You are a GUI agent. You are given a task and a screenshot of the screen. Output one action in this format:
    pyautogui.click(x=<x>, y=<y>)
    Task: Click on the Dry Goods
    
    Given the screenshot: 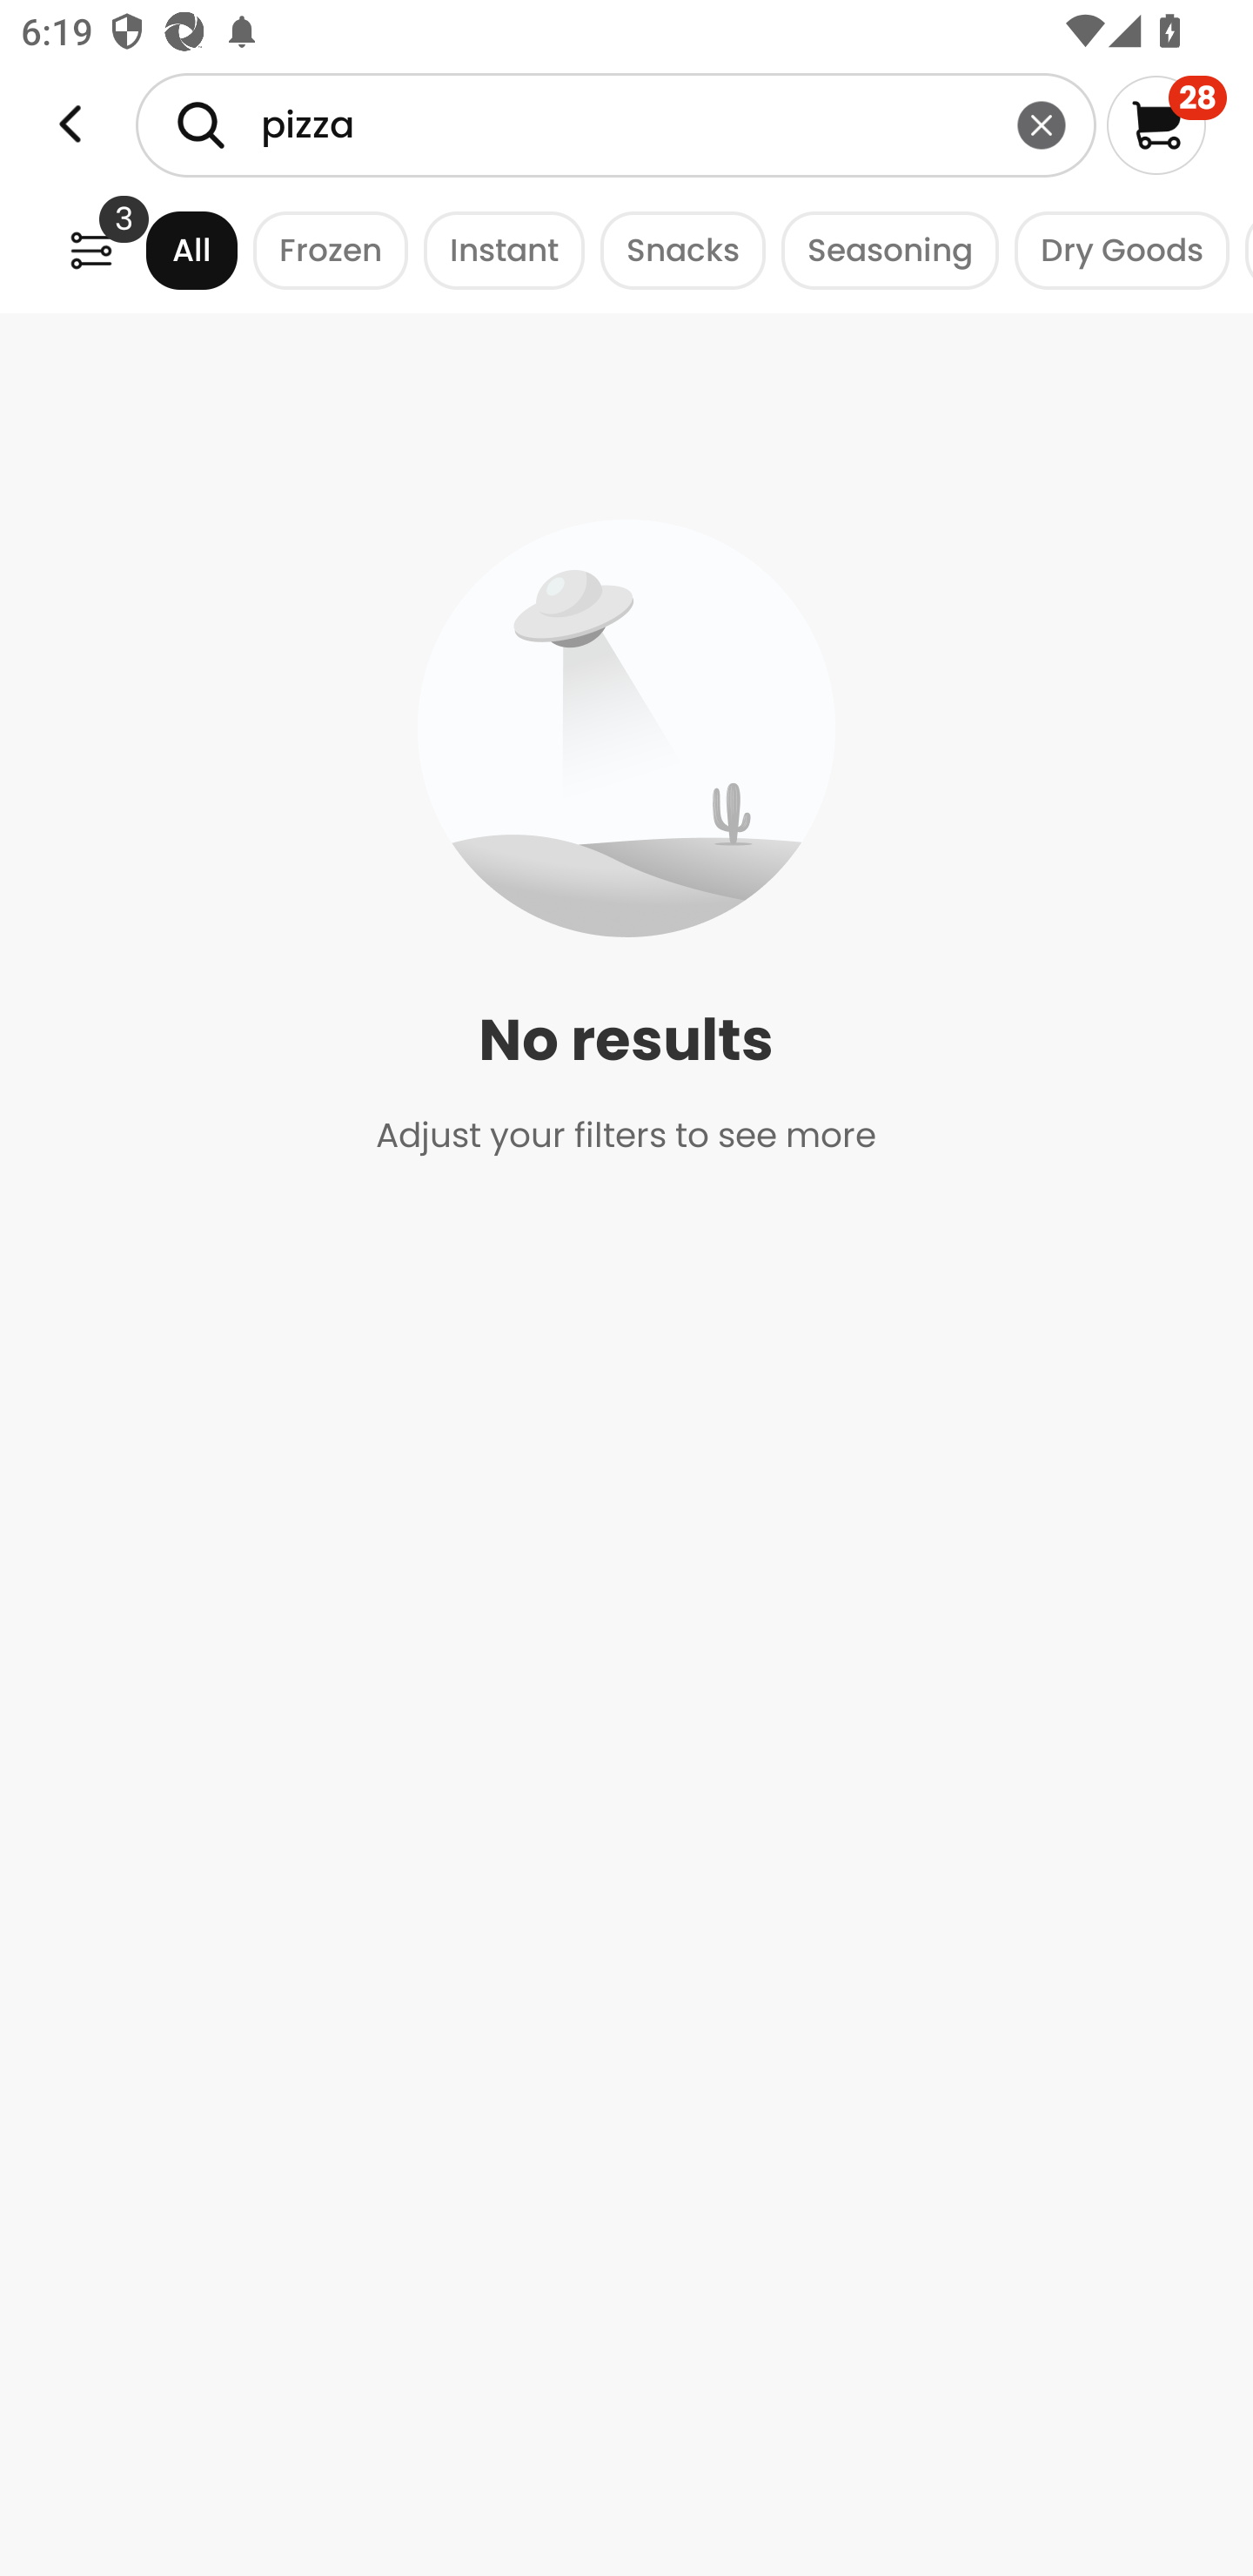 What is the action you would take?
    pyautogui.click(x=1114, y=249)
    